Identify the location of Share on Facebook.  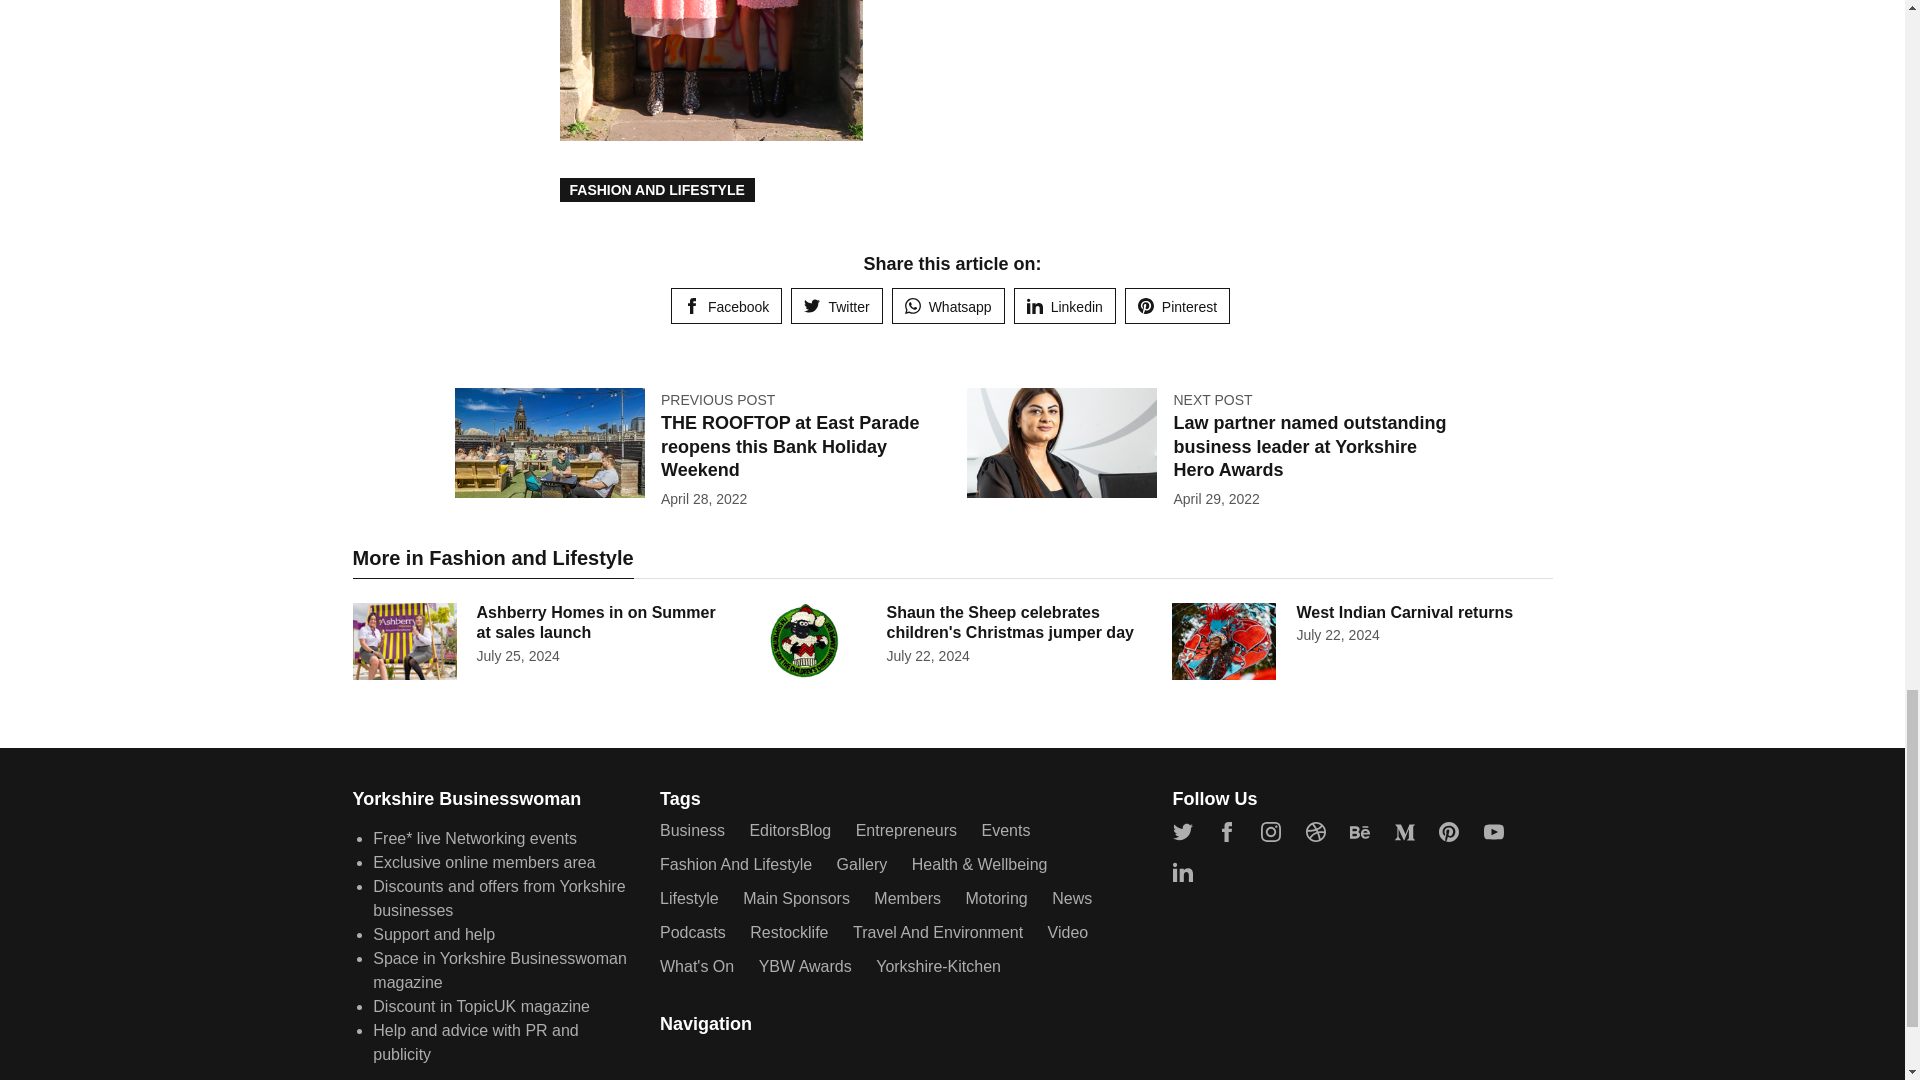
(726, 306).